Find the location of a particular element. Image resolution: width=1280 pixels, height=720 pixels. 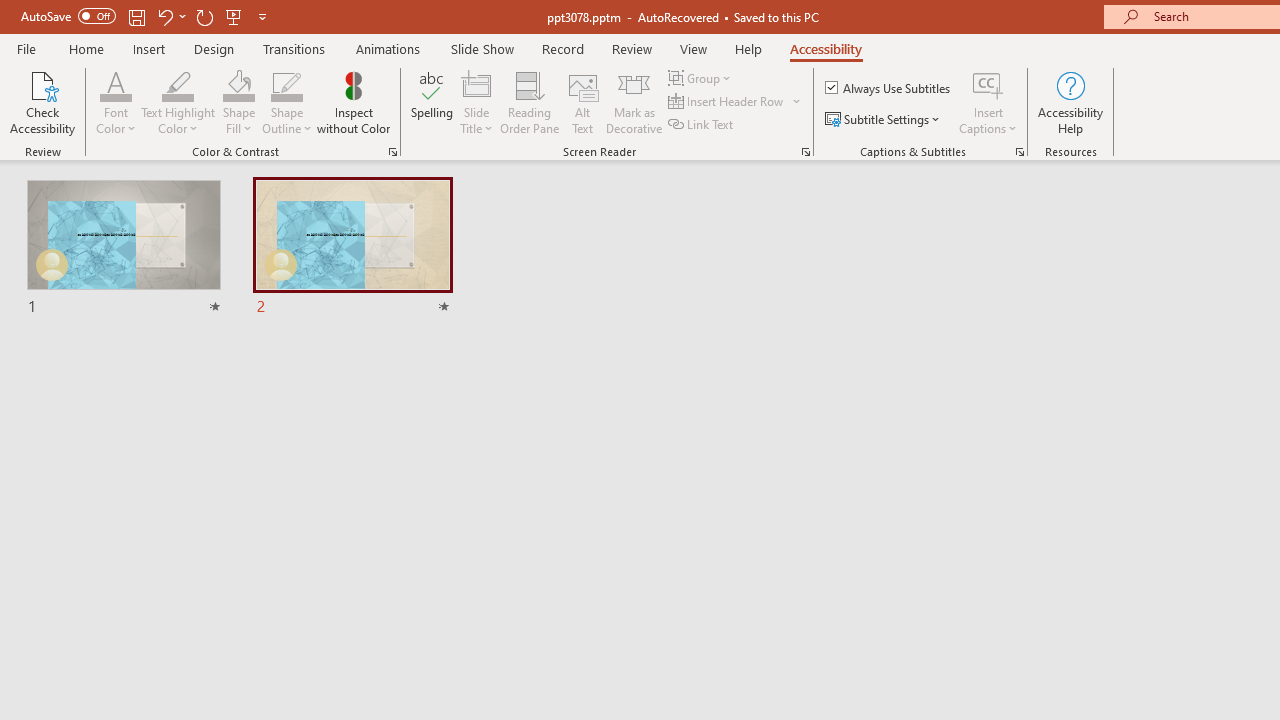

Link Text is located at coordinates (702, 124).